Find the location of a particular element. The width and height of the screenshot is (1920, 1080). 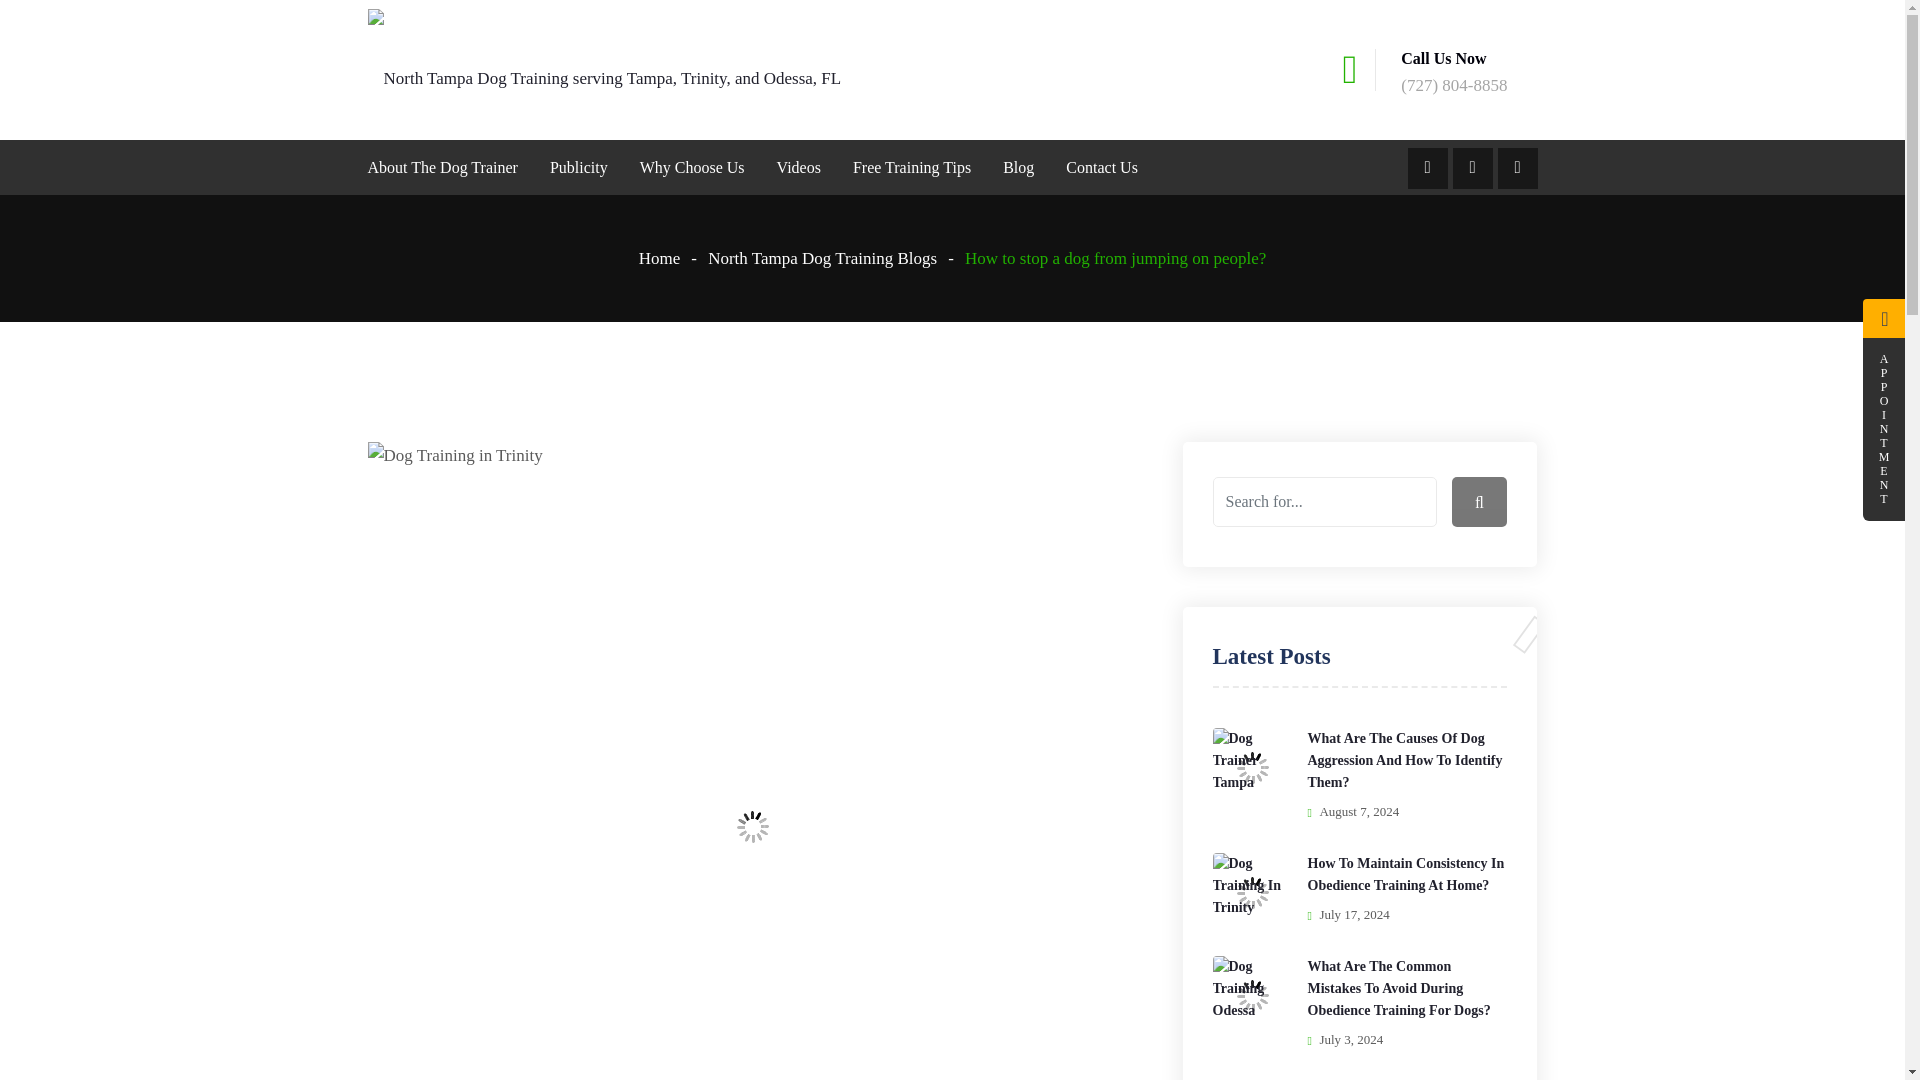

Blog is located at coordinates (1018, 168).